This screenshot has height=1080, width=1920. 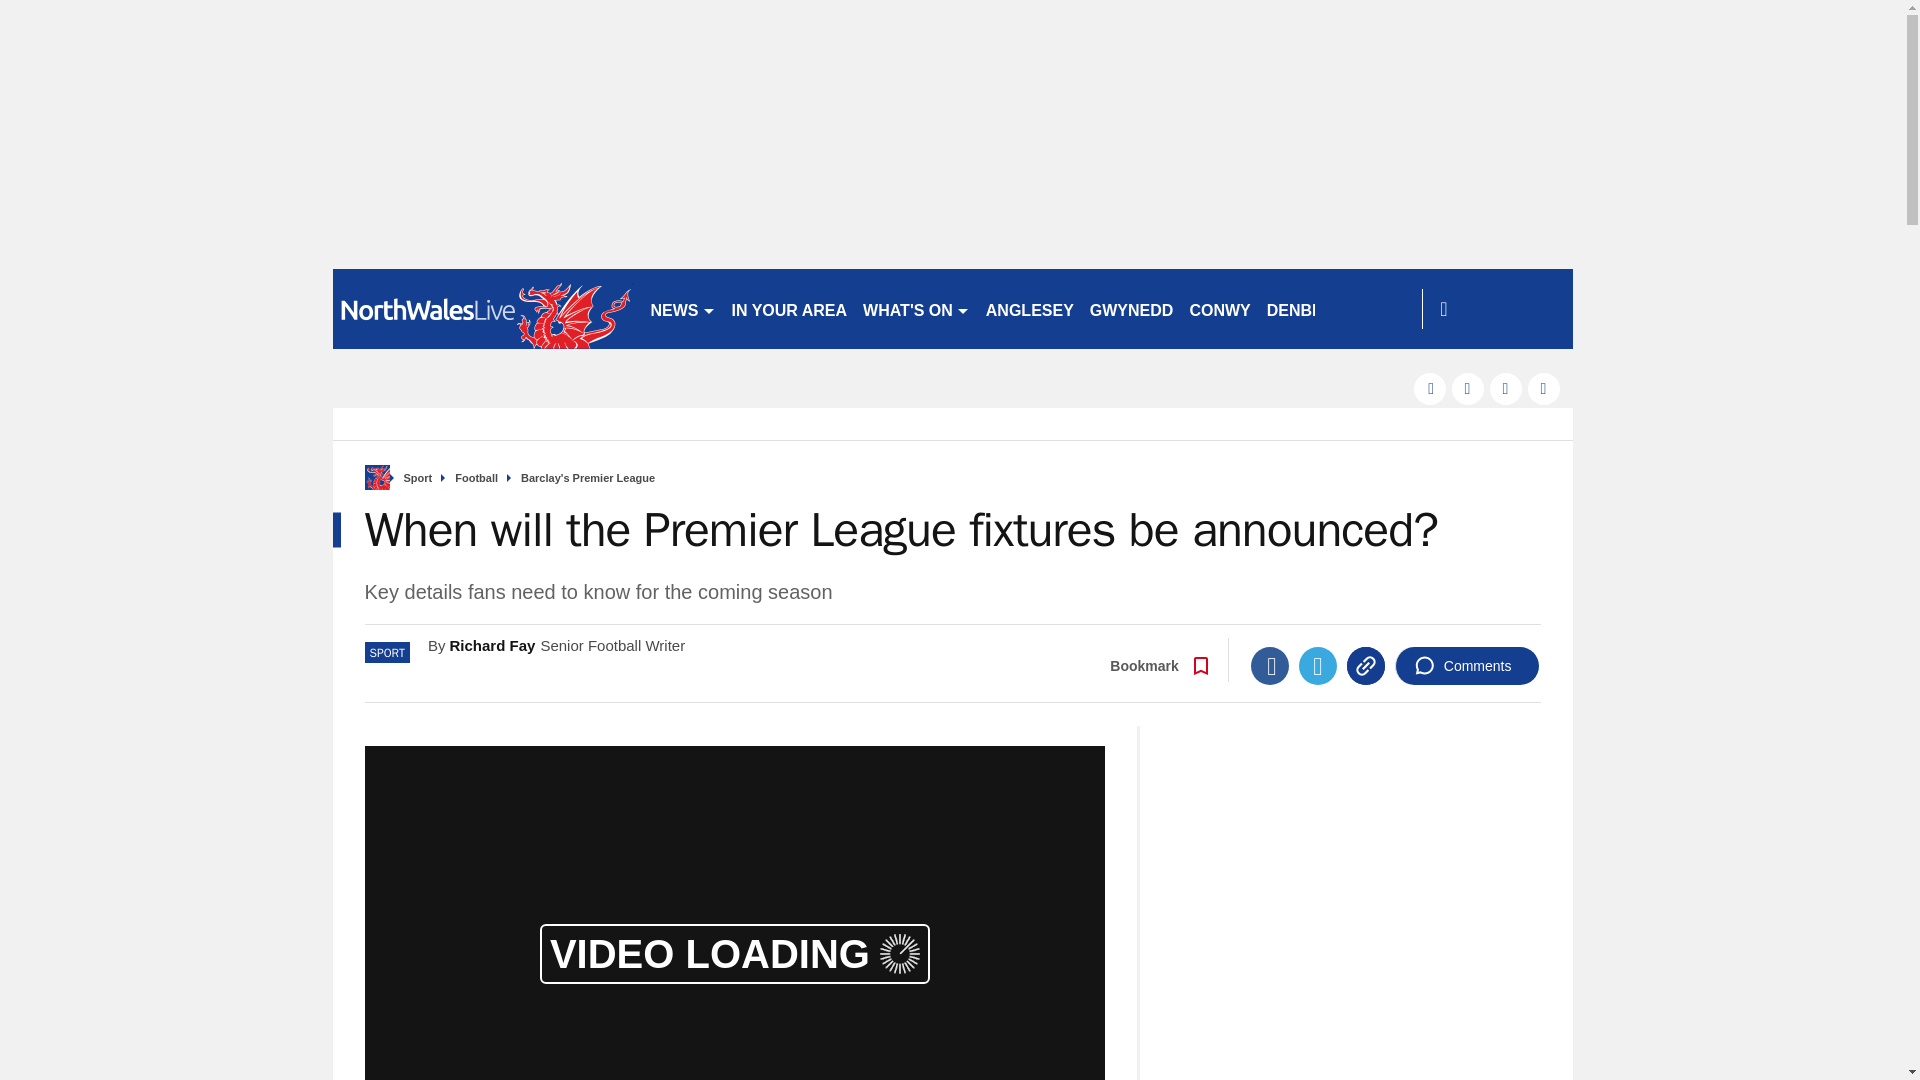 What do you see at coordinates (1429, 388) in the screenshot?
I see `facebook` at bounding box center [1429, 388].